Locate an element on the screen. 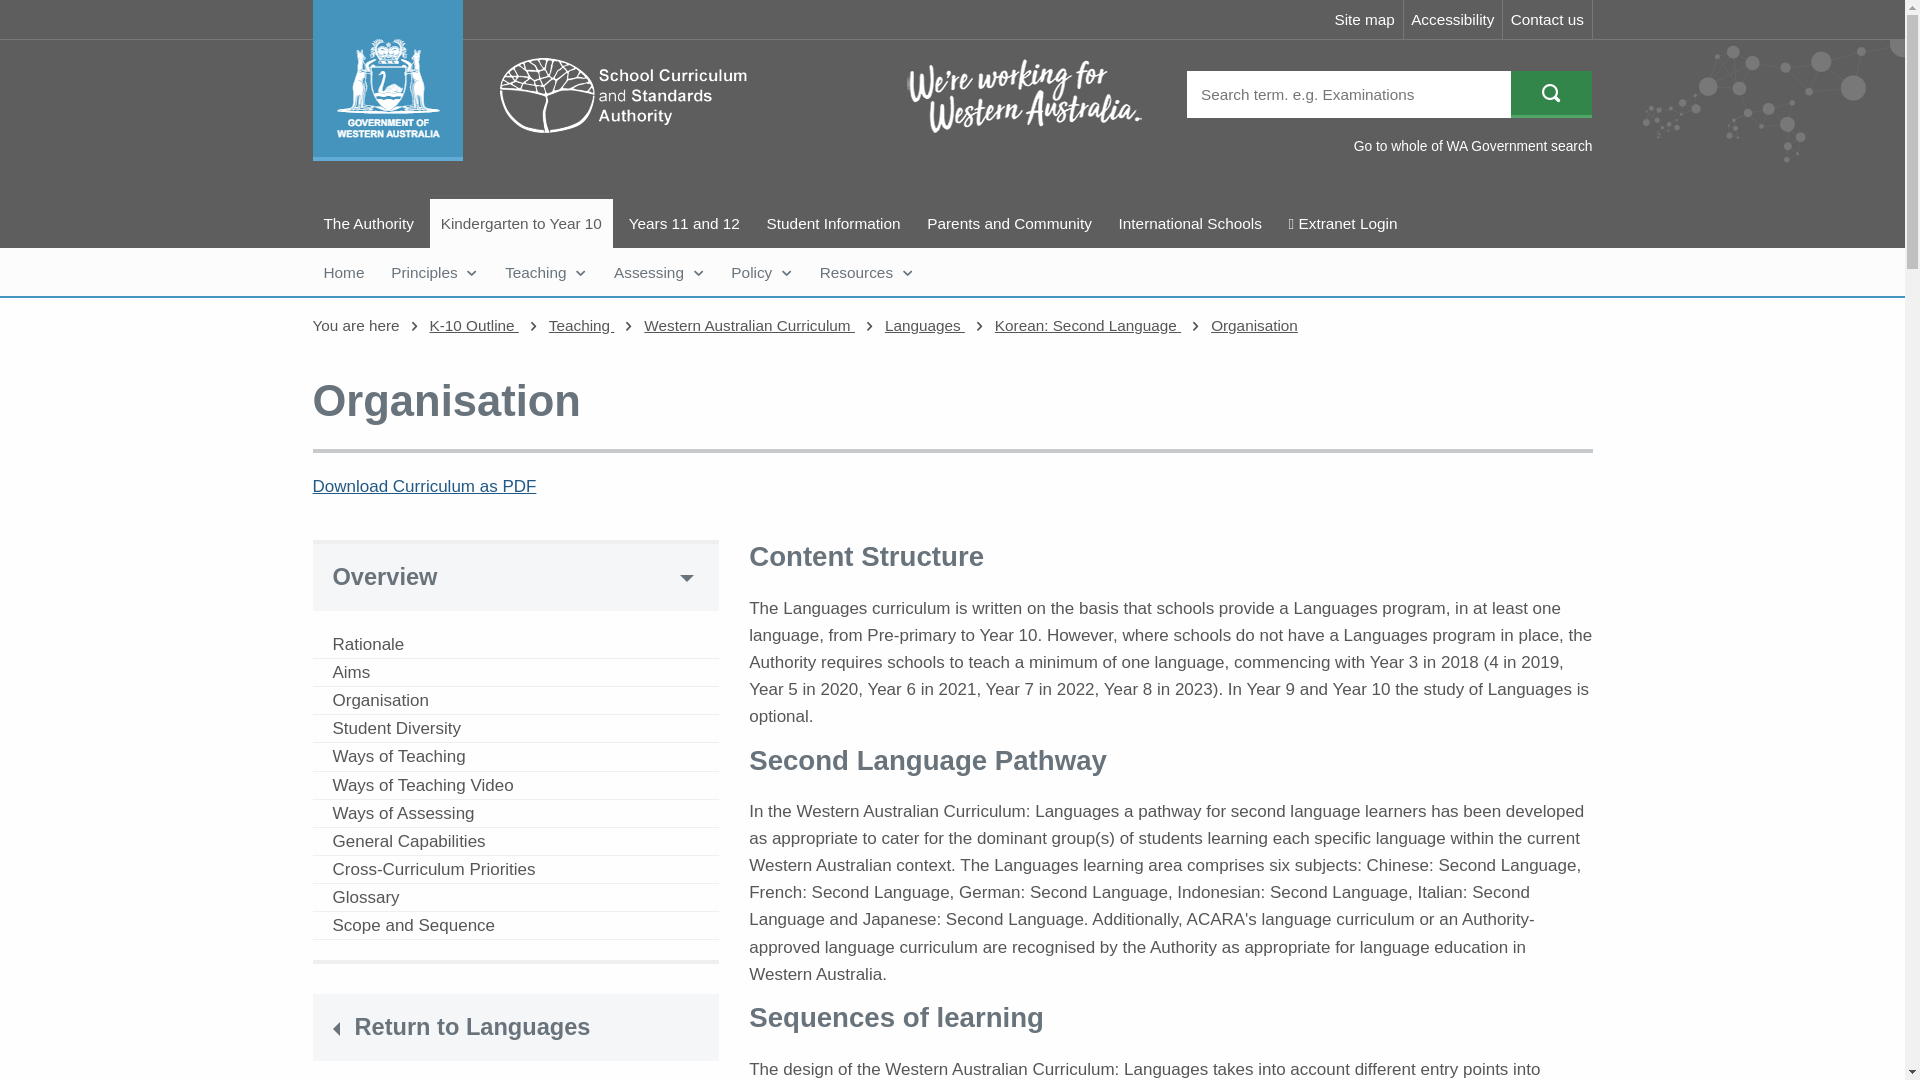 The height and width of the screenshot is (1080, 1920). Principles is located at coordinates (434, 272).